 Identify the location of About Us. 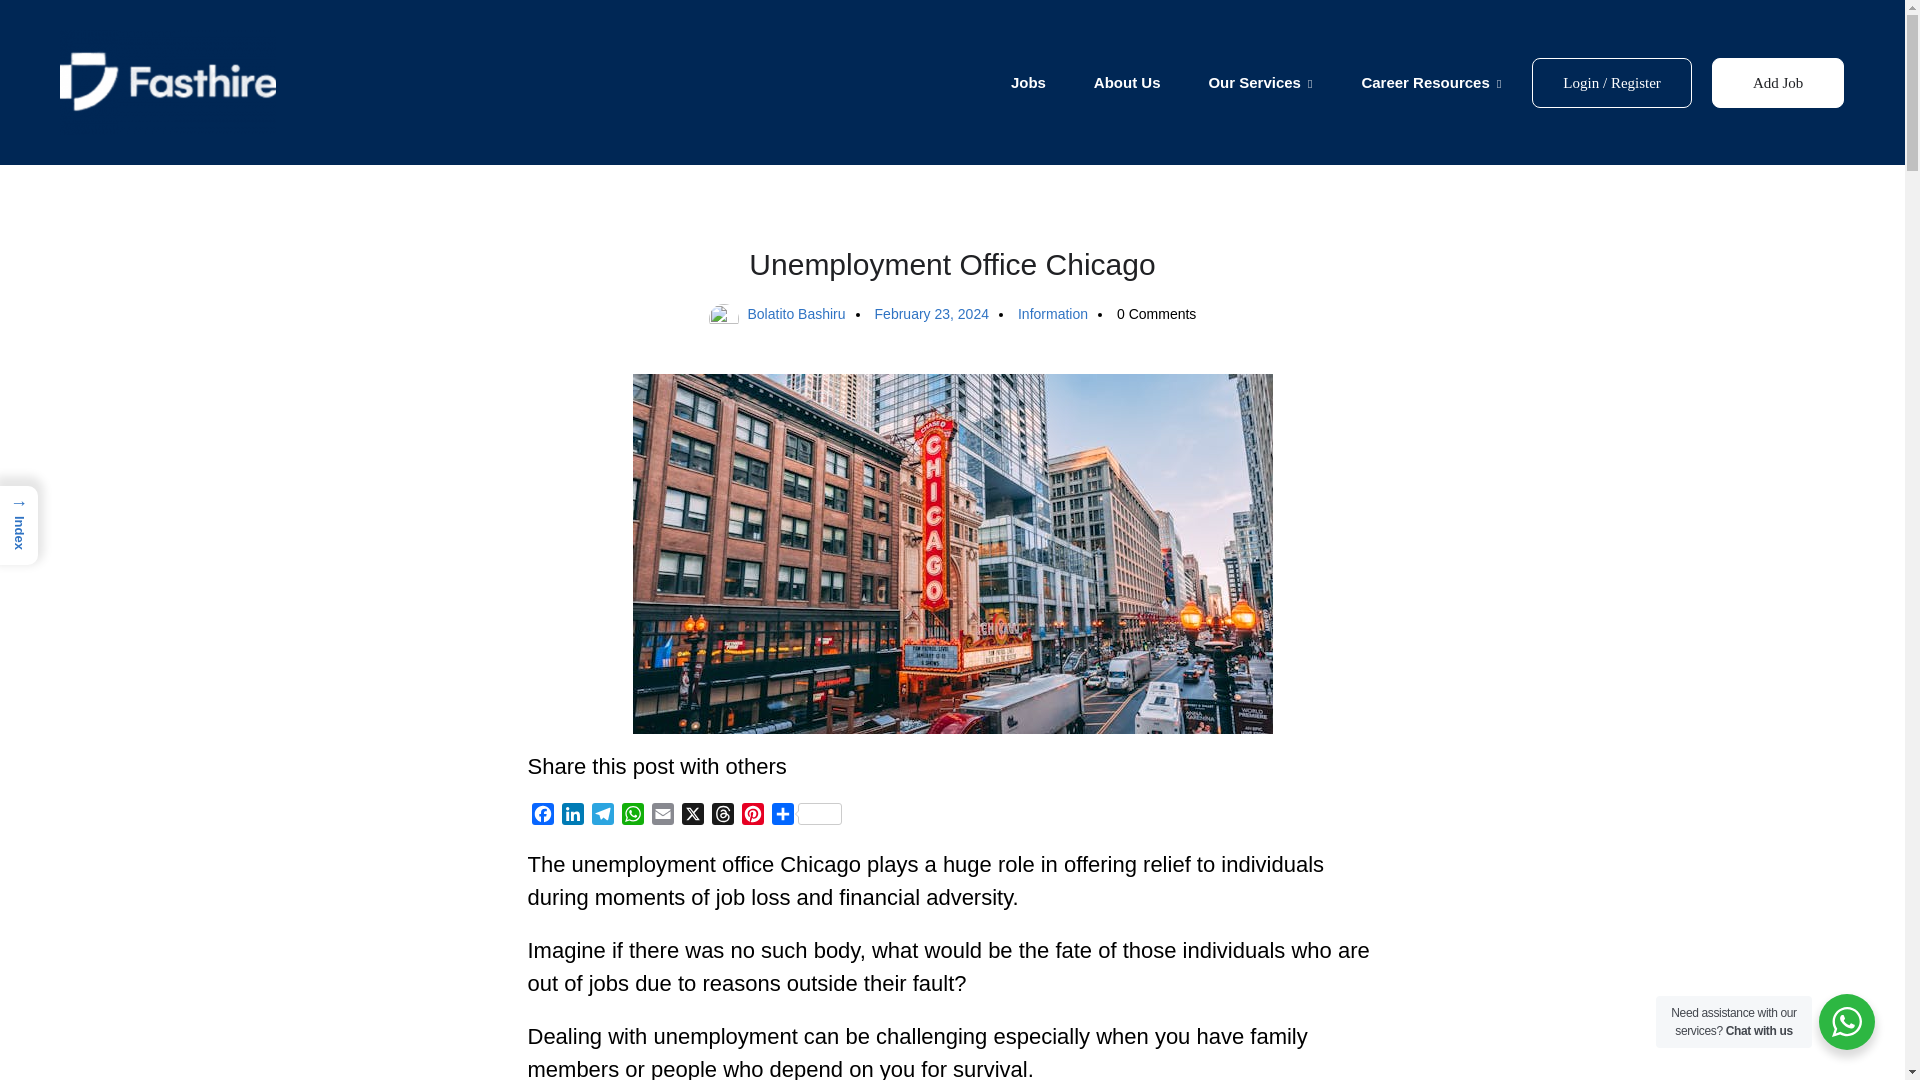
(1128, 83).